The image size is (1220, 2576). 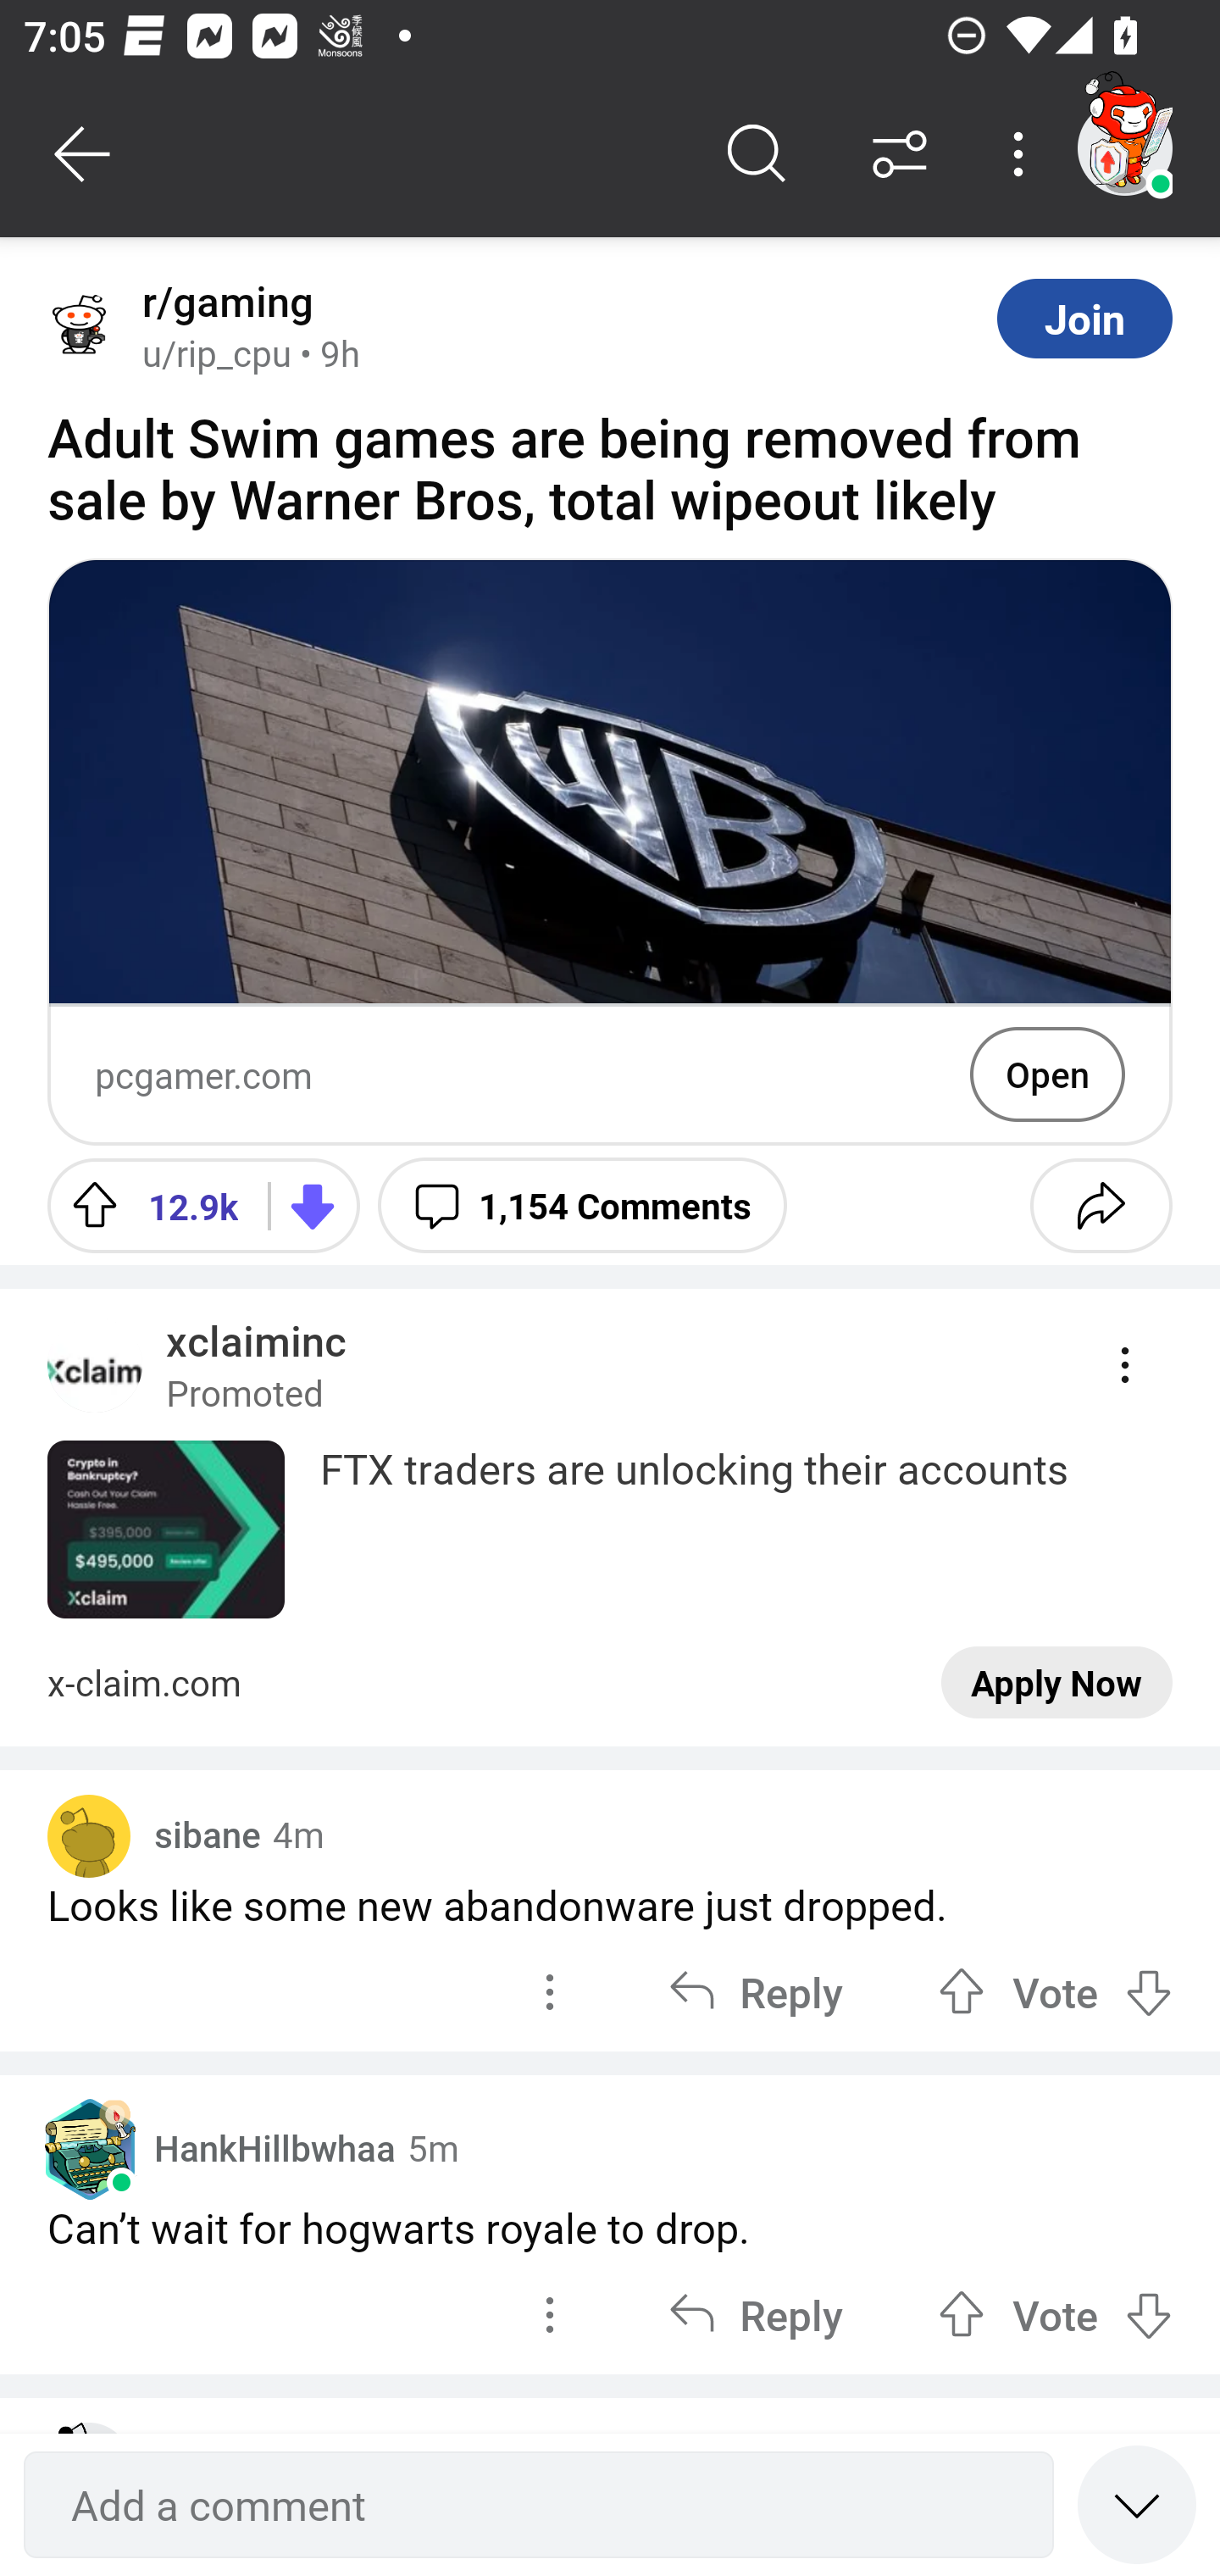 I want to click on Looks like some new abandonware just dropped., so click(x=610, y=1905).